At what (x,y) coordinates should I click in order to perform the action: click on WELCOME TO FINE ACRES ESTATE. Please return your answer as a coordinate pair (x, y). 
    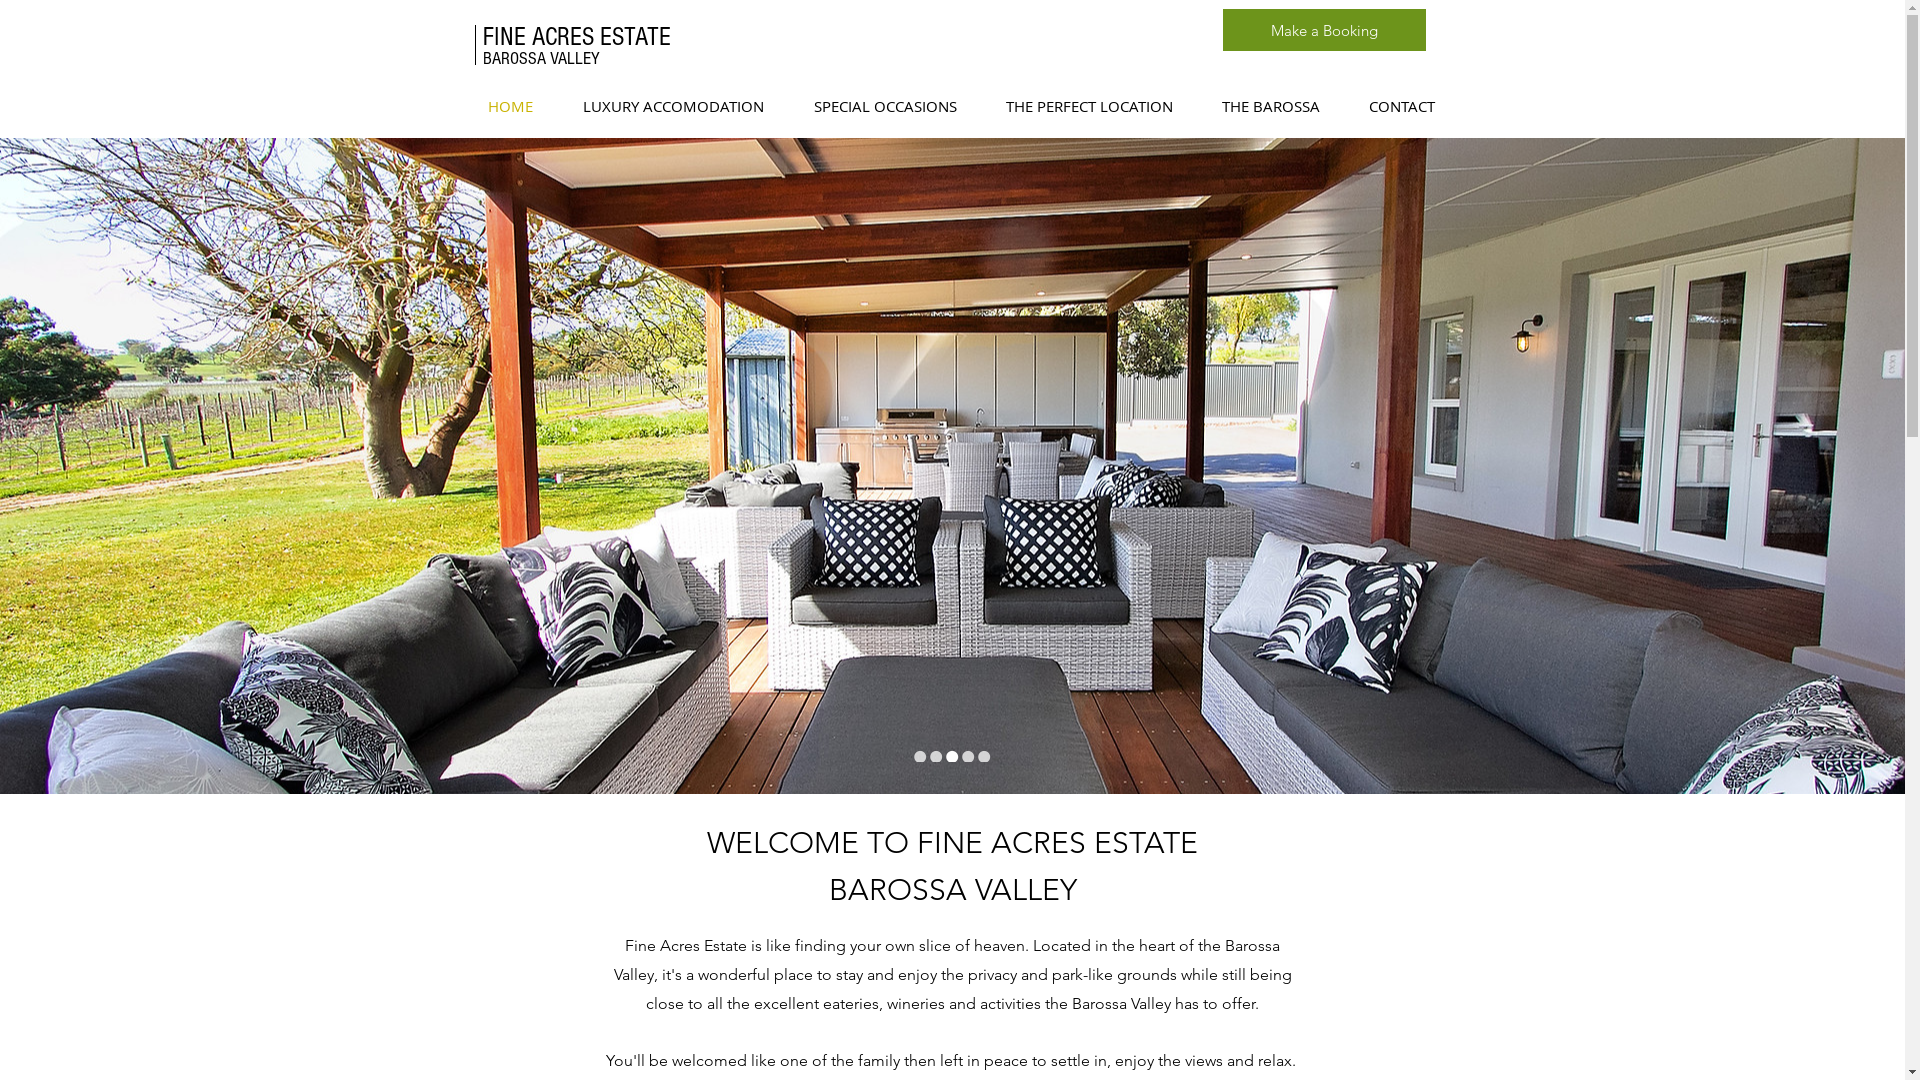
    Looking at the image, I should click on (952, 846).